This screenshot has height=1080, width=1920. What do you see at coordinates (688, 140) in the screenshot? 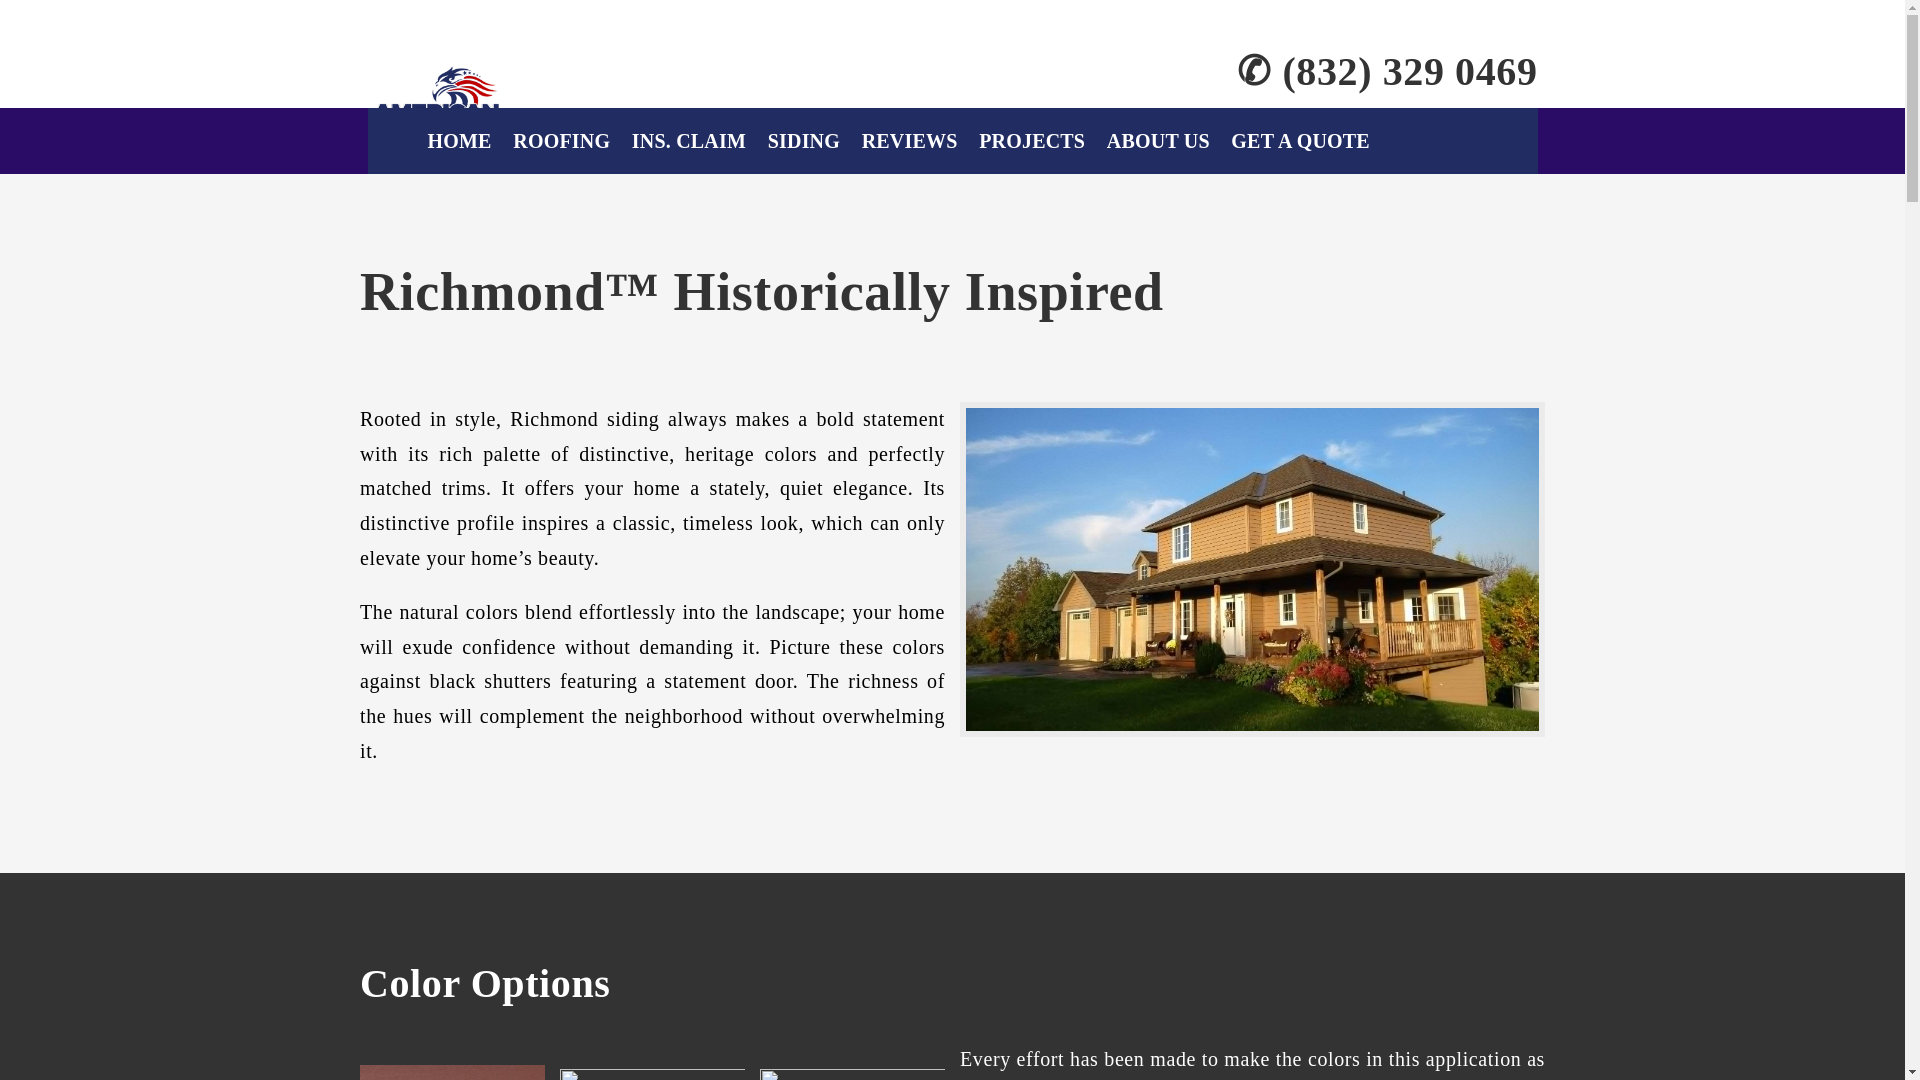
I see `INS. CLAIM` at bounding box center [688, 140].